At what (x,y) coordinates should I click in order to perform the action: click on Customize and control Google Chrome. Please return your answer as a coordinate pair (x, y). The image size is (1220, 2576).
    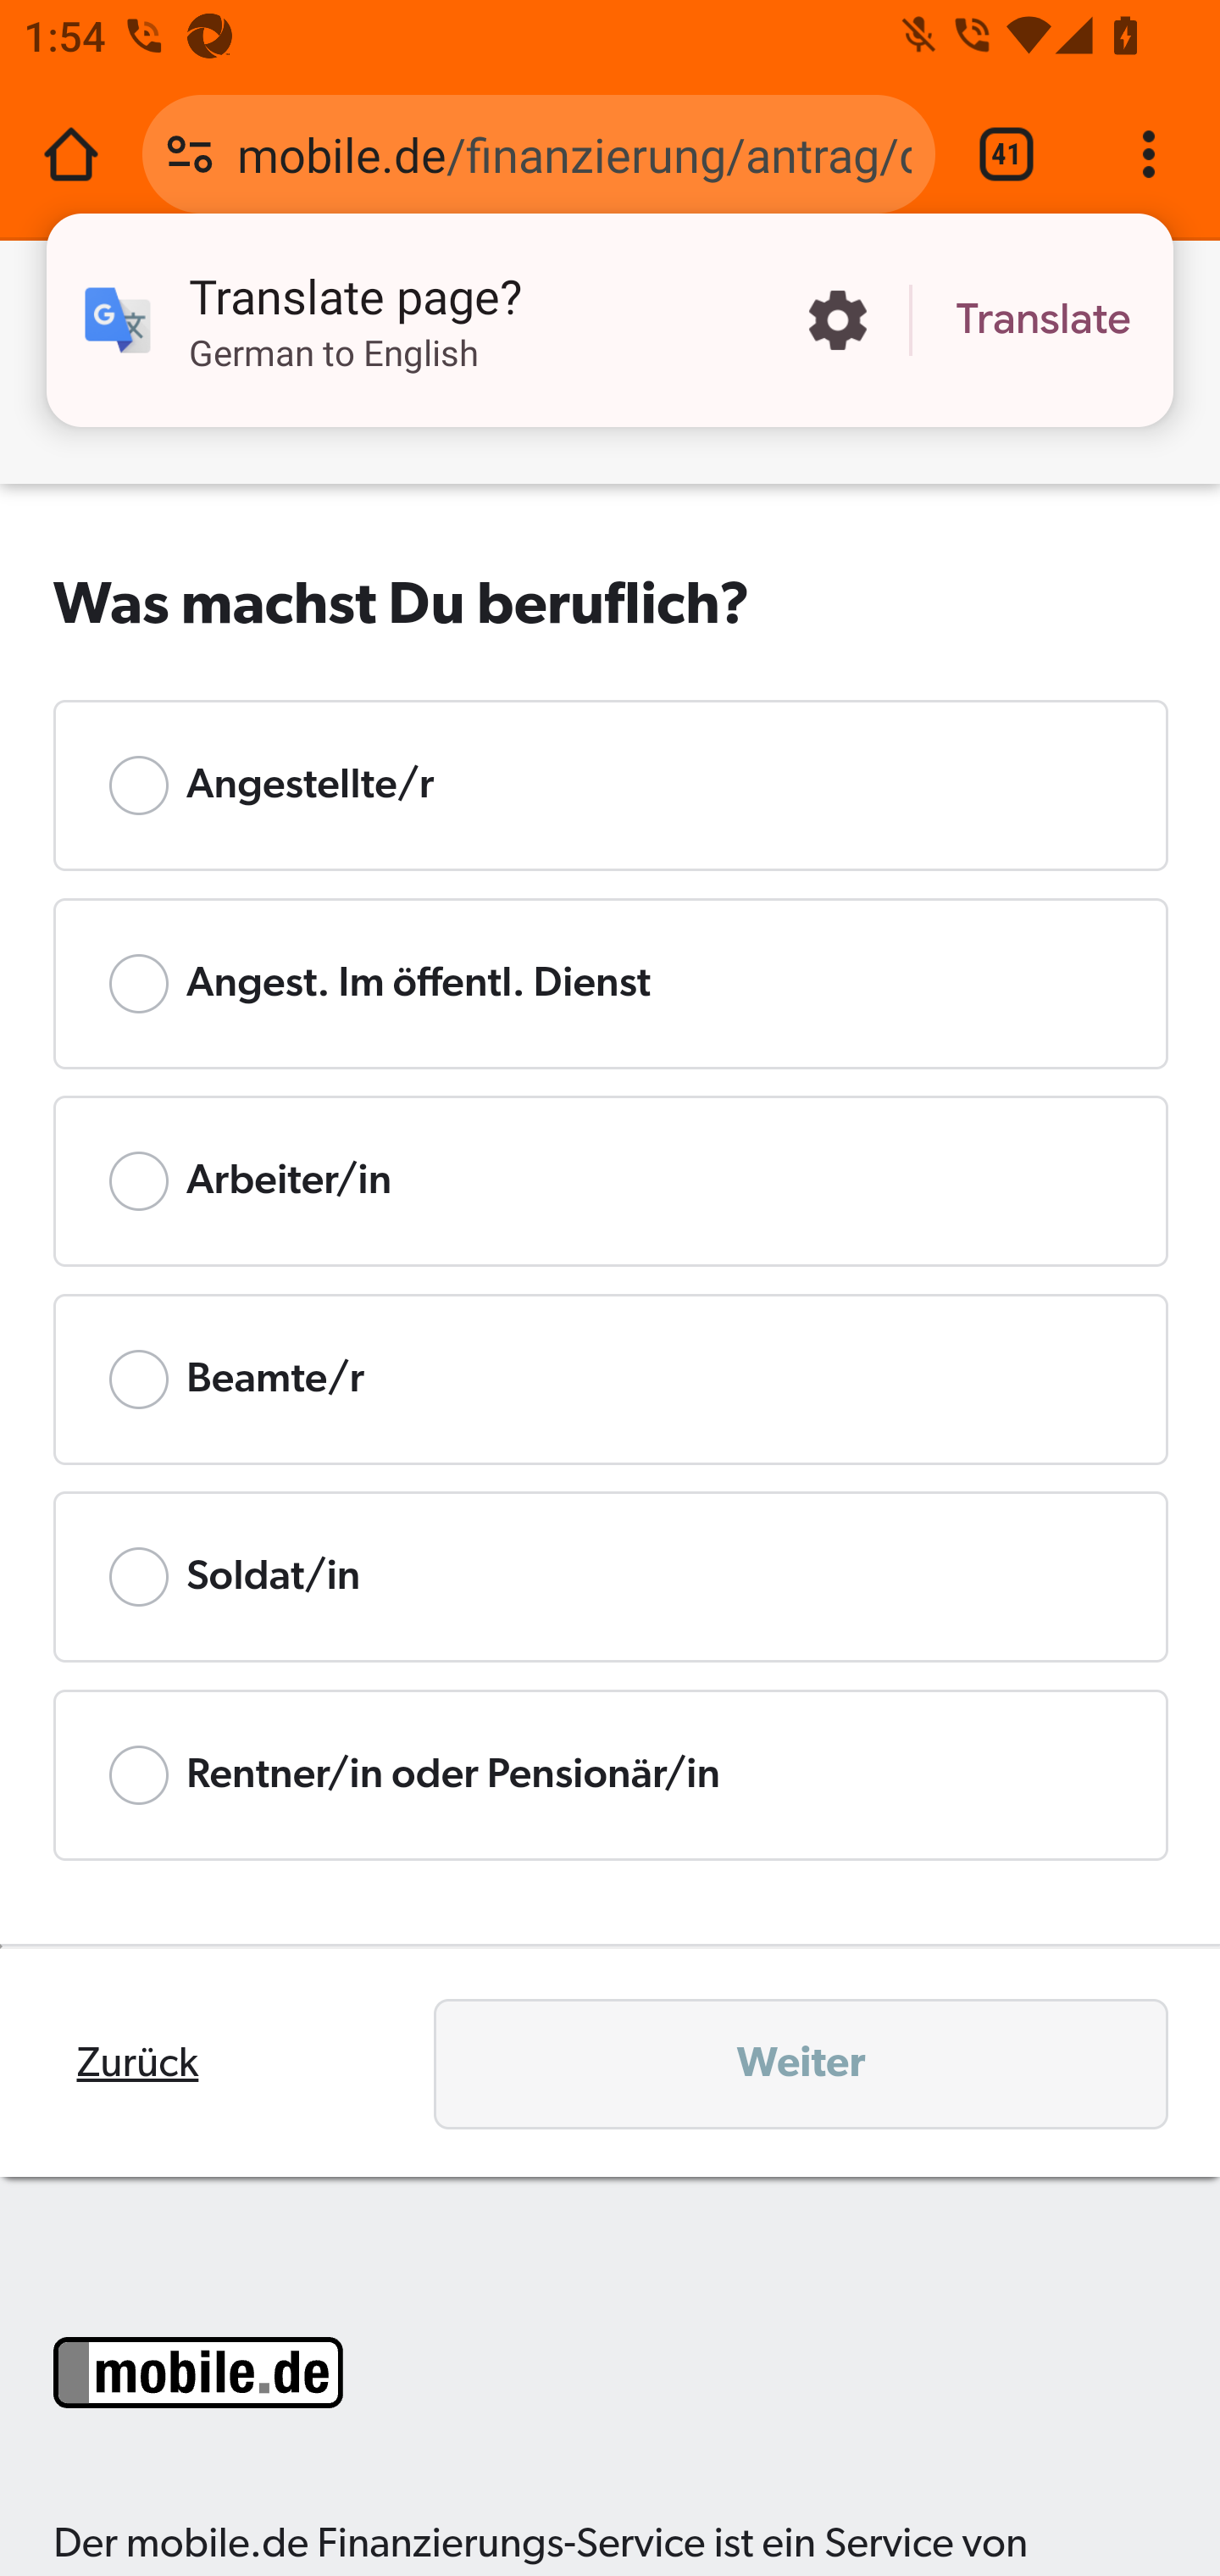
    Looking at the image, I should click on (1149, 154).